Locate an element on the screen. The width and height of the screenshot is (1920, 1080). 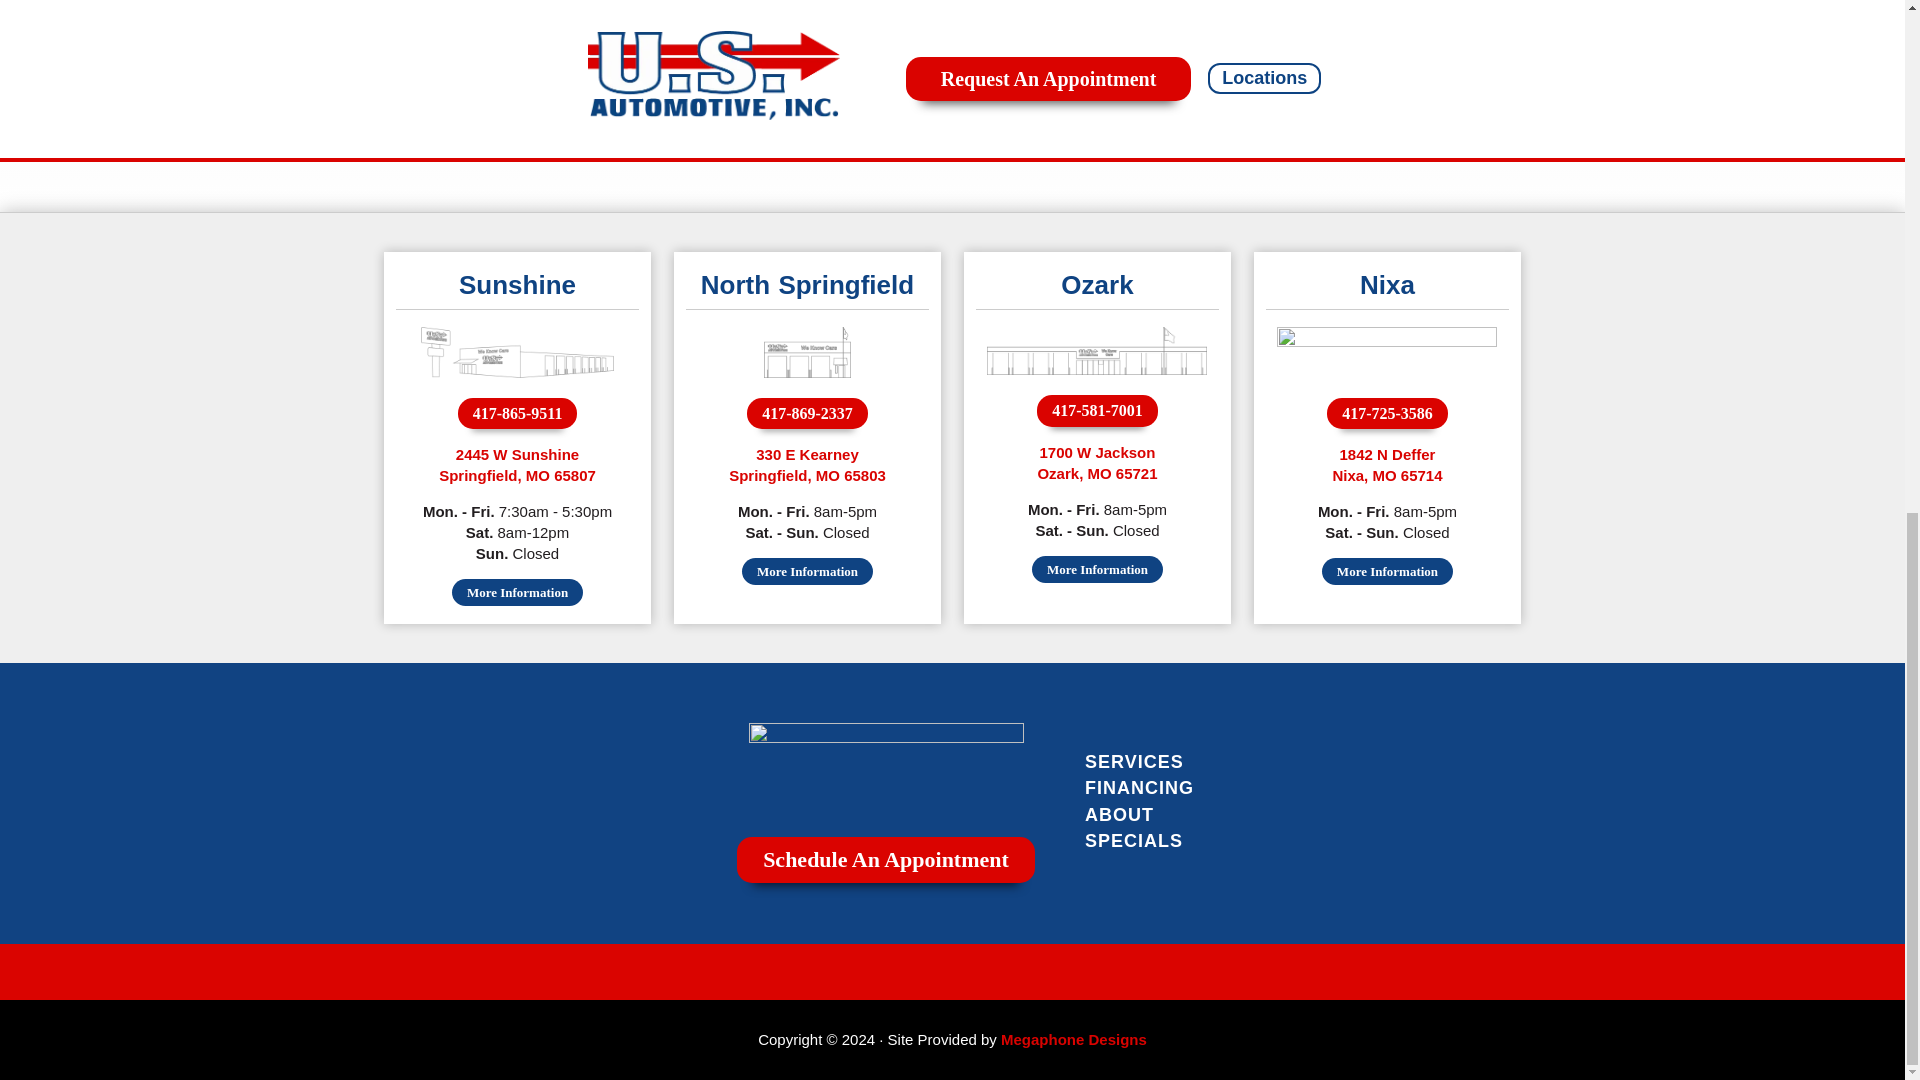
417-581-7001 is located at coordinates (806, 413).